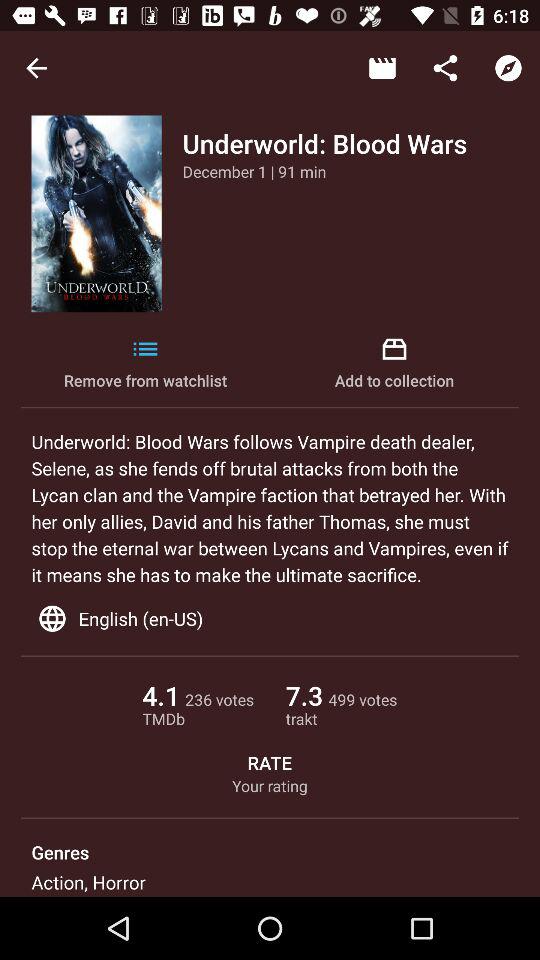  Describe the element at coordinates (146, 364) in the screenshot. I see `launch icon next to add to collection icon` at that location.